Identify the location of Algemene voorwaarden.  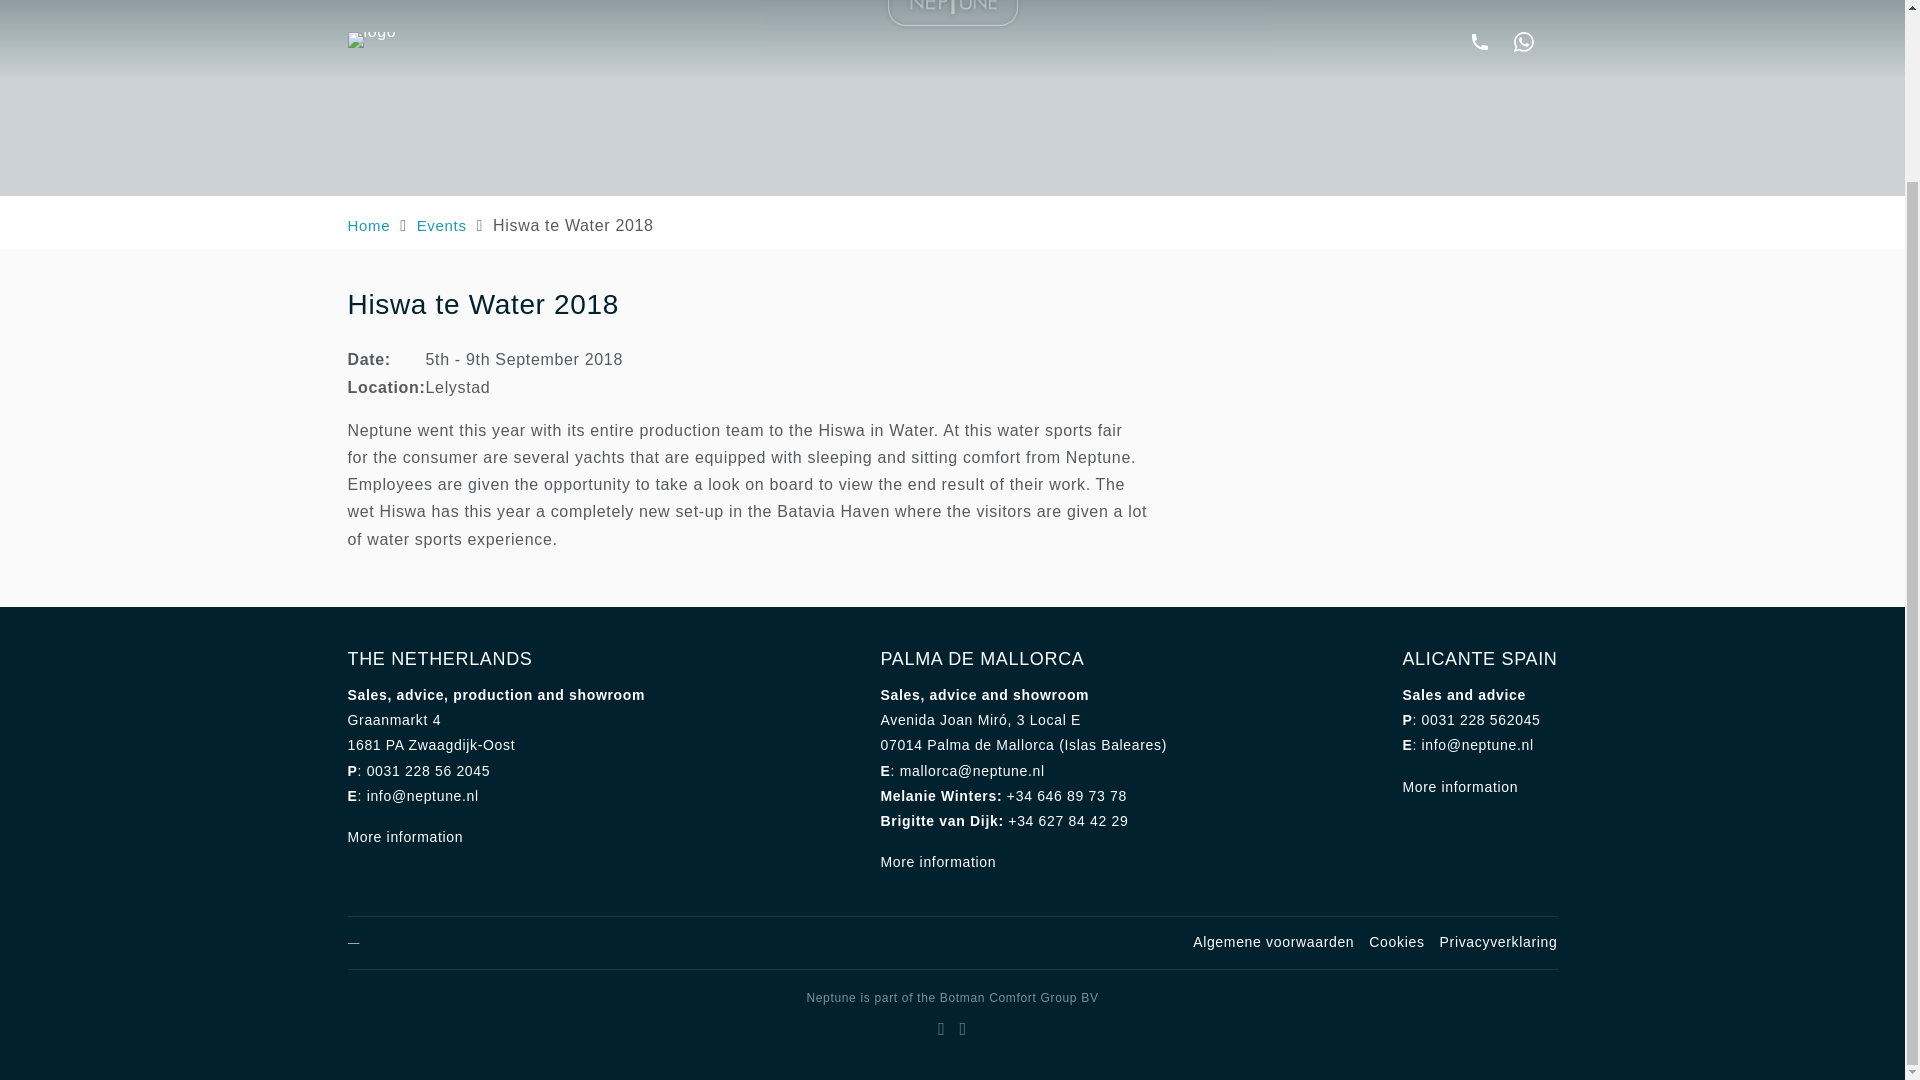
(1272, 942).